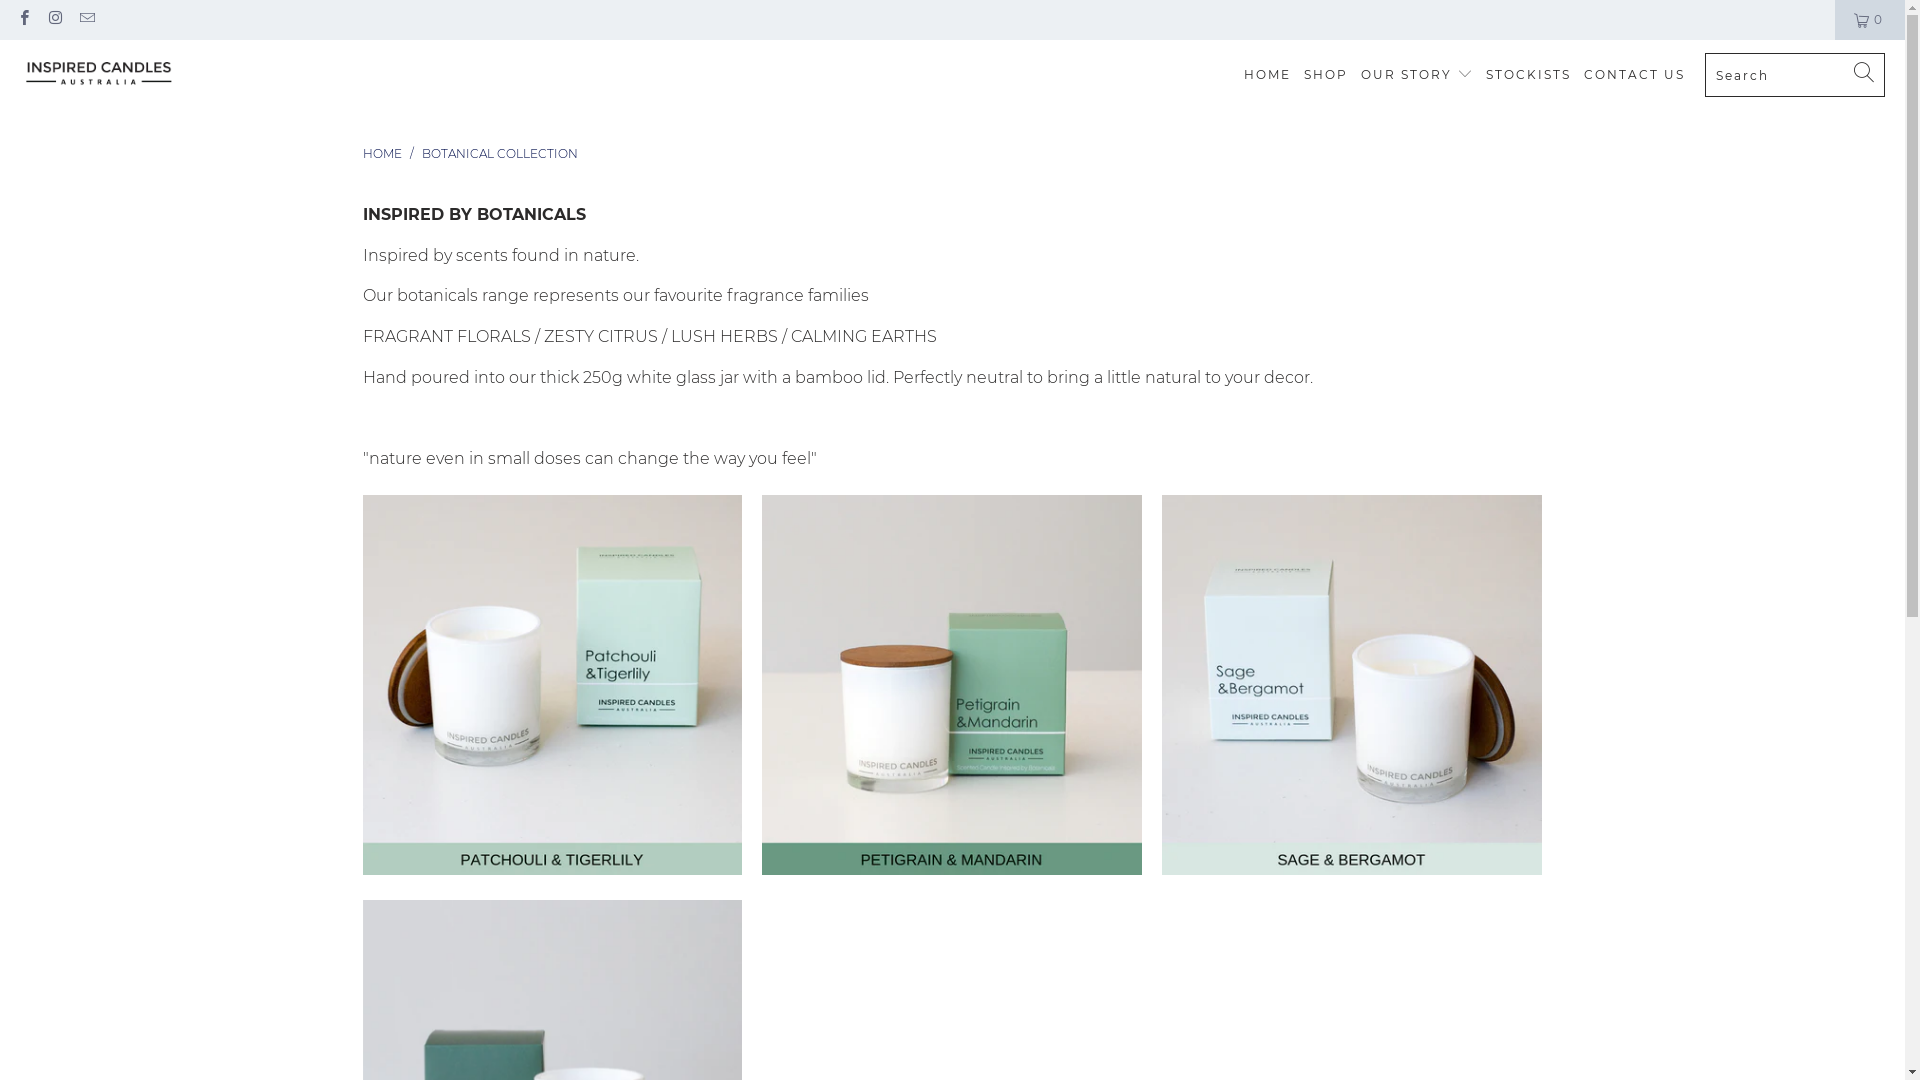 The height and width of the screenshot is (1080, 1920). I want to click on inspiredcandles on Facebook, so click(24, 20).